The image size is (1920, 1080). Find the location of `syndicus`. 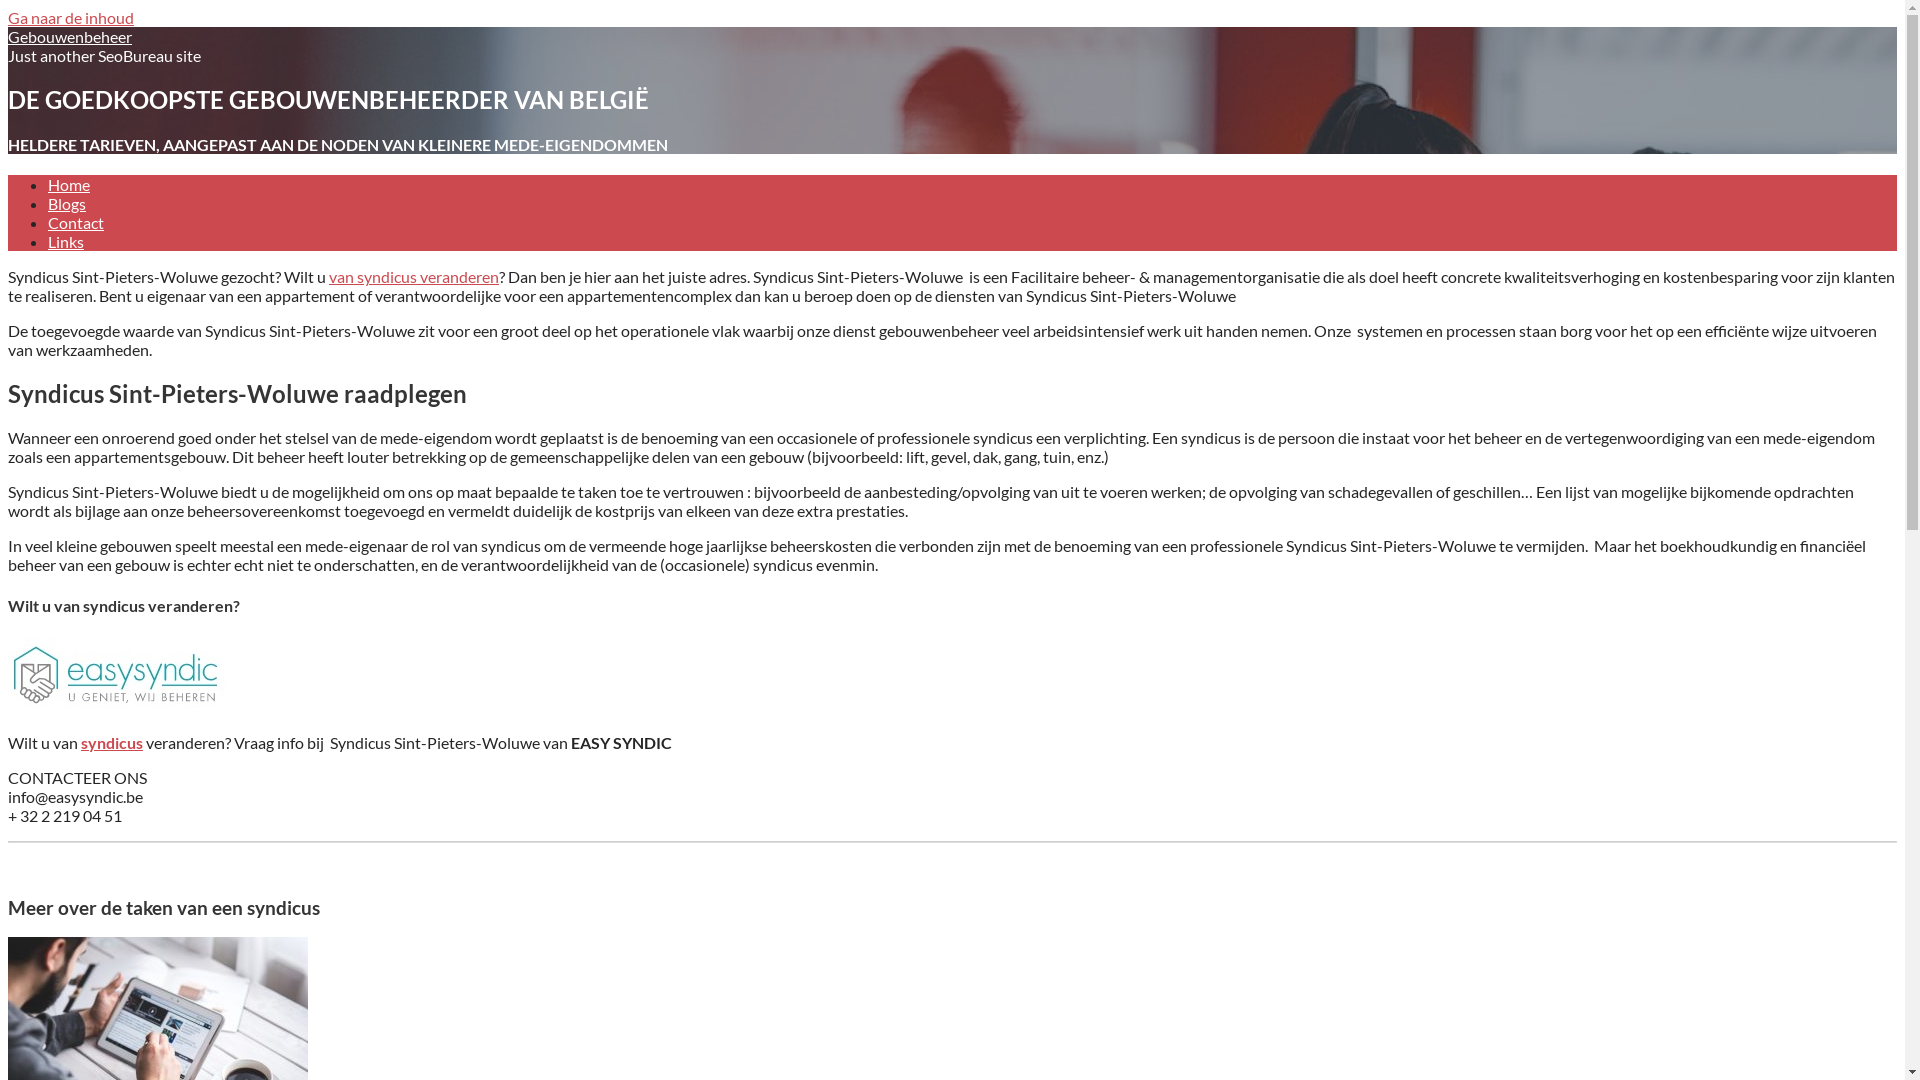

syndicus is located at coordinates (112, 742).